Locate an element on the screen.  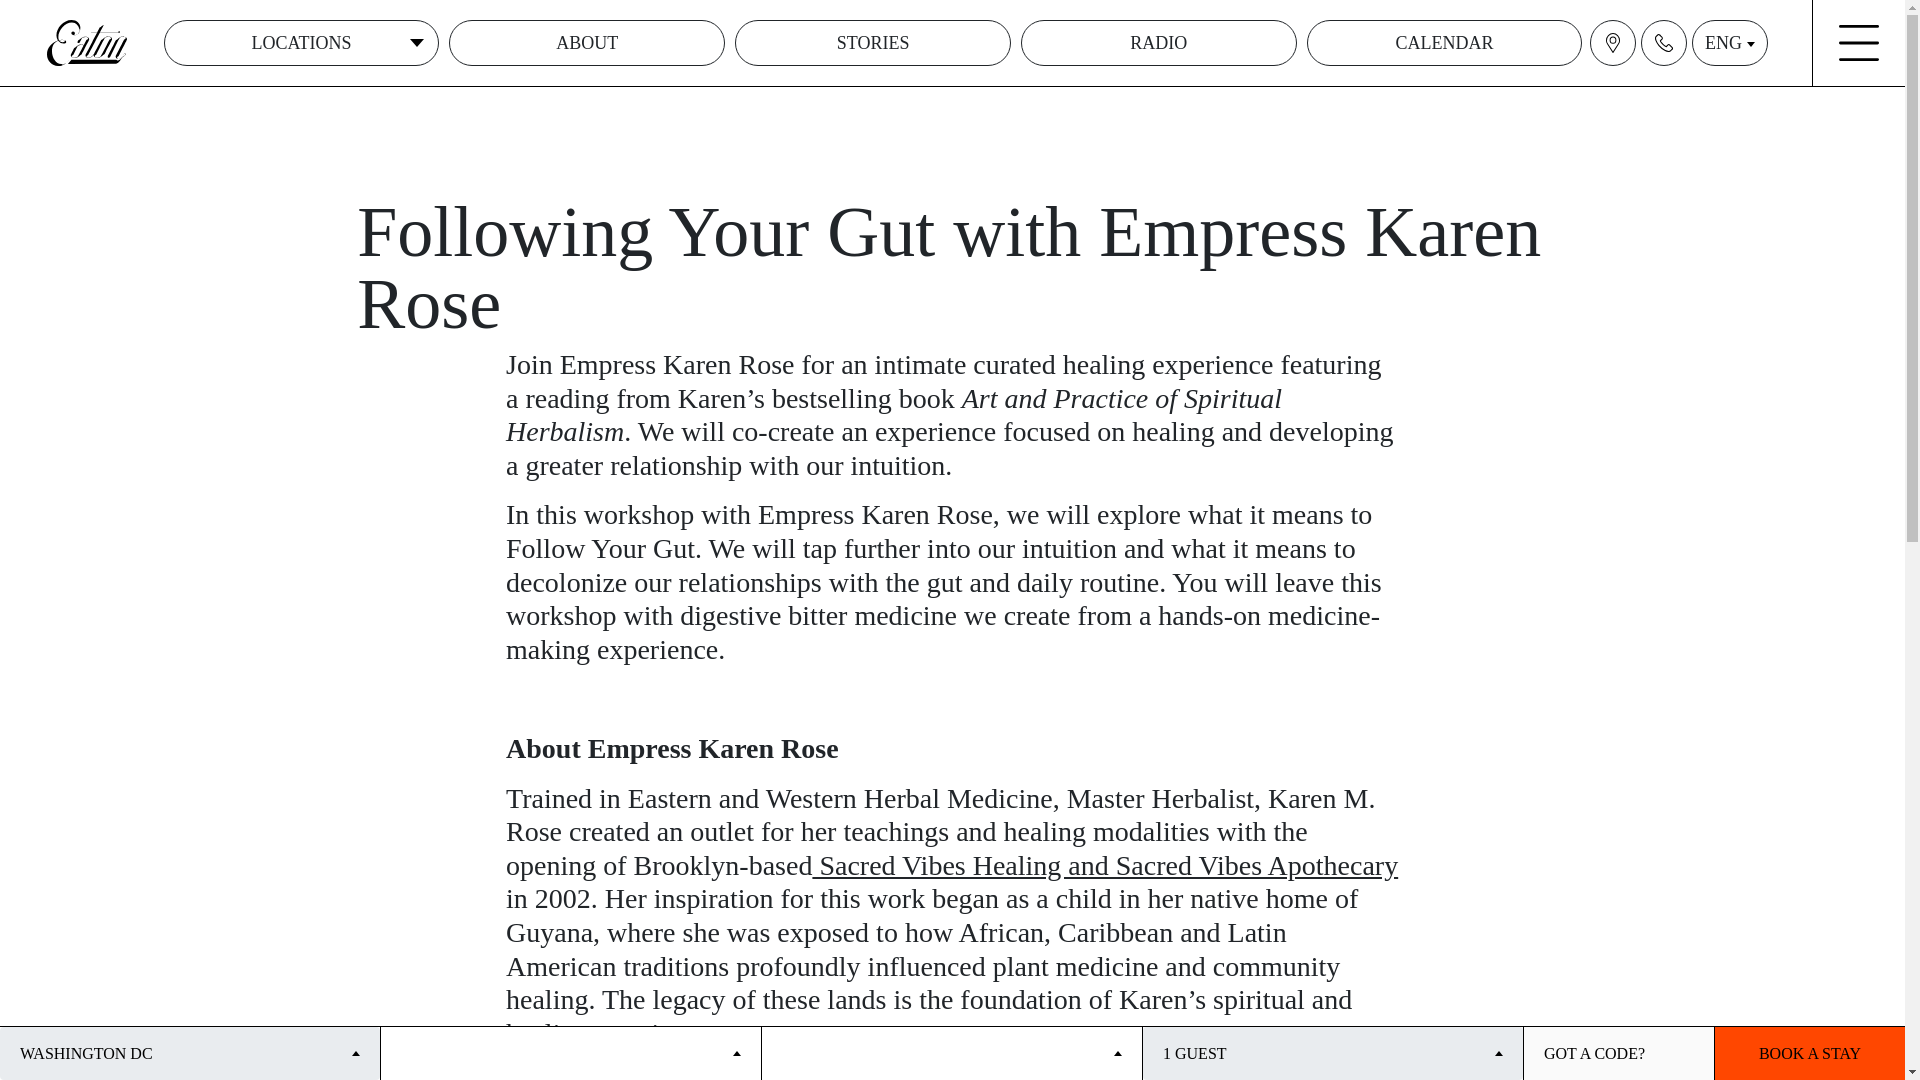
ENG is located at coordinates (1730, 42).